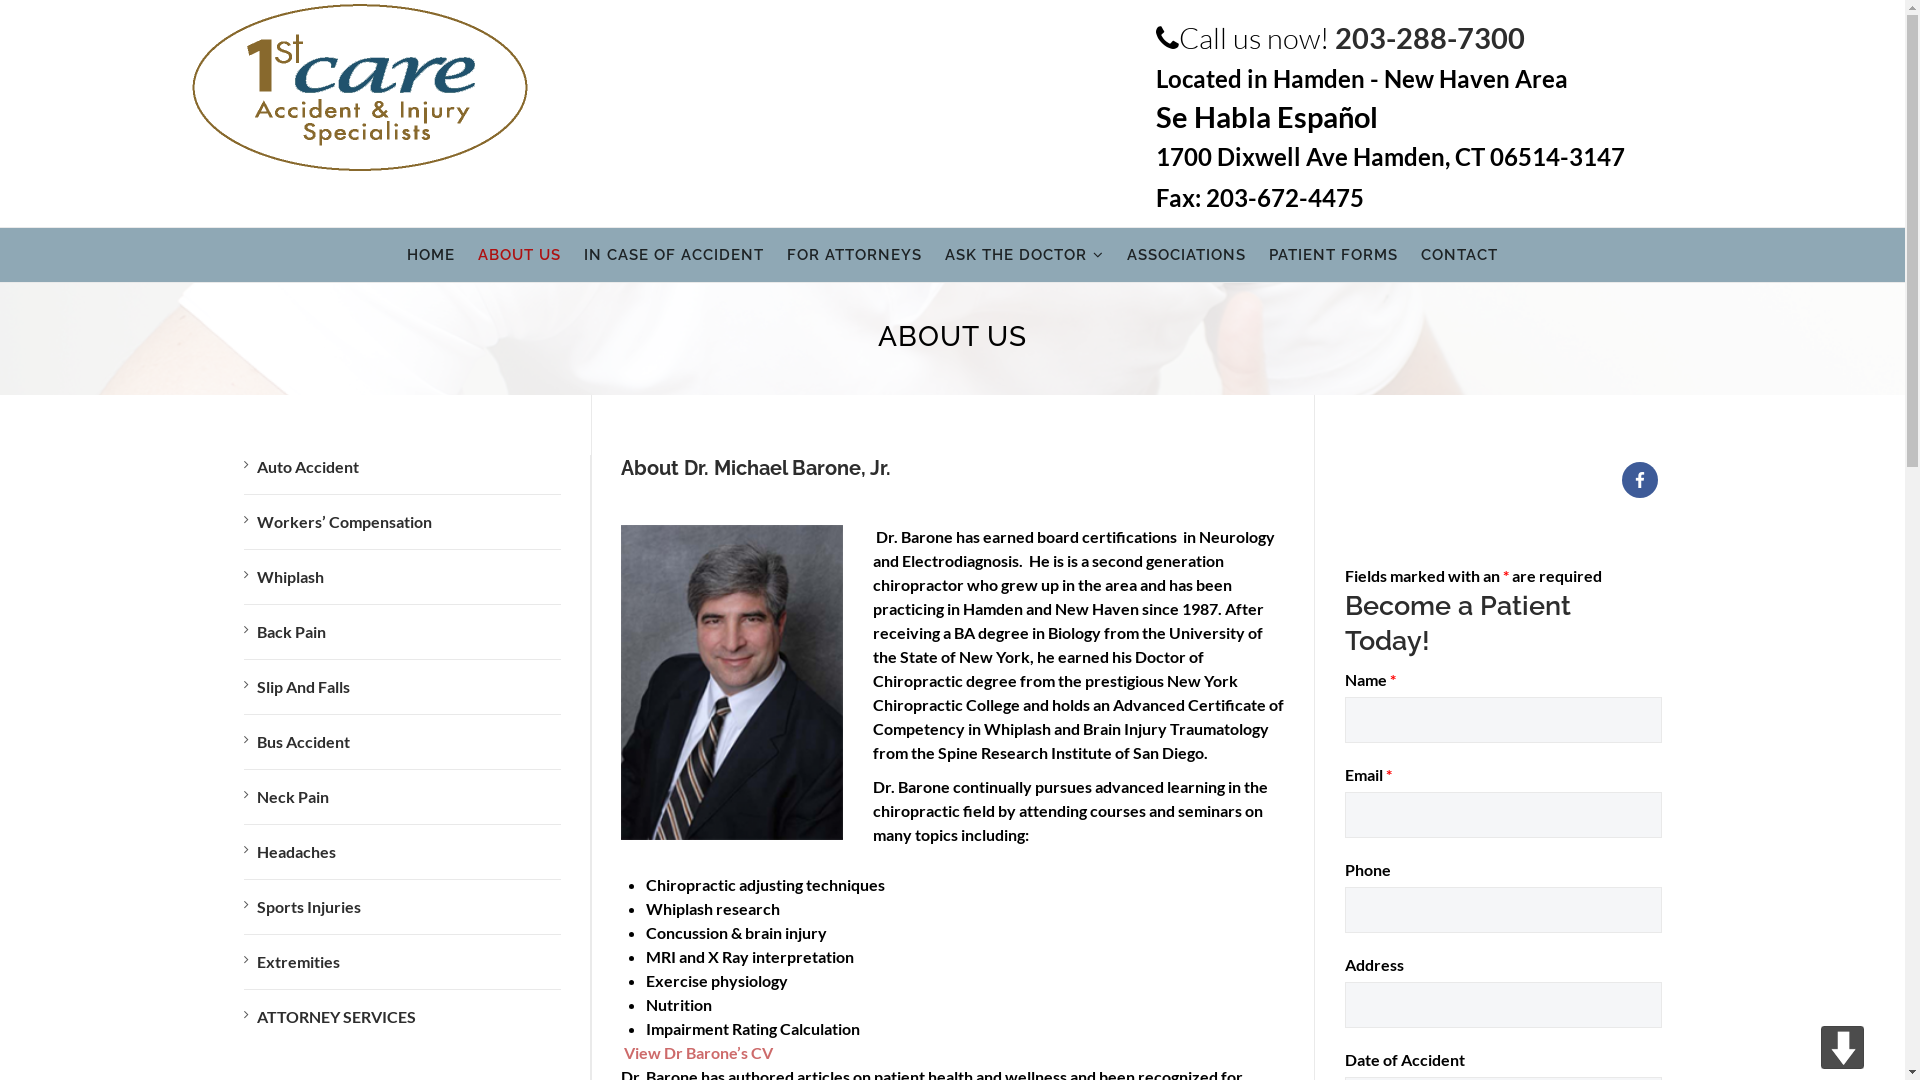 This screenshot has width=1920, height=1080. Describe the element at coordinates (520, 256) in the screenshot. I see `ABOUT US` at that location.